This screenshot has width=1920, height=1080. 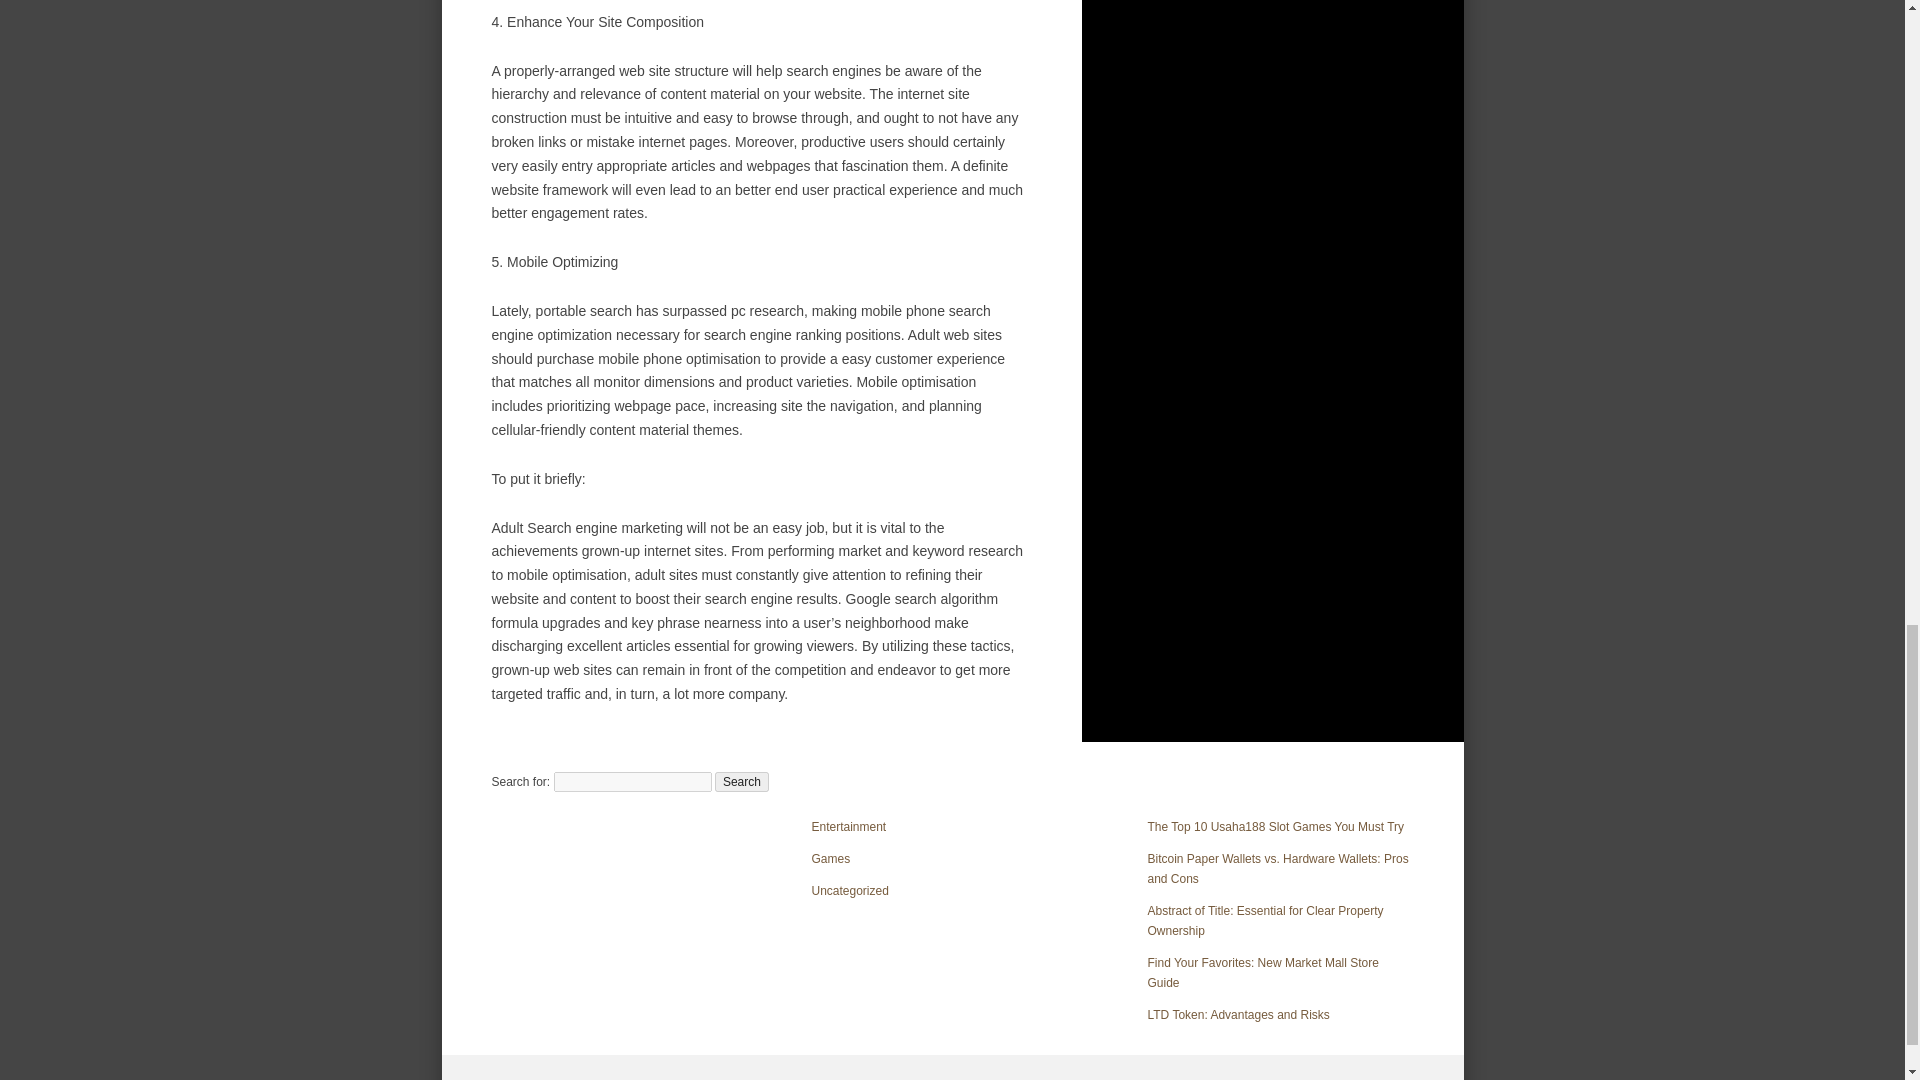 What do you see at coordinates (831, 859) in the screenshot?
I see `Games` at bounding box center [831, 859].